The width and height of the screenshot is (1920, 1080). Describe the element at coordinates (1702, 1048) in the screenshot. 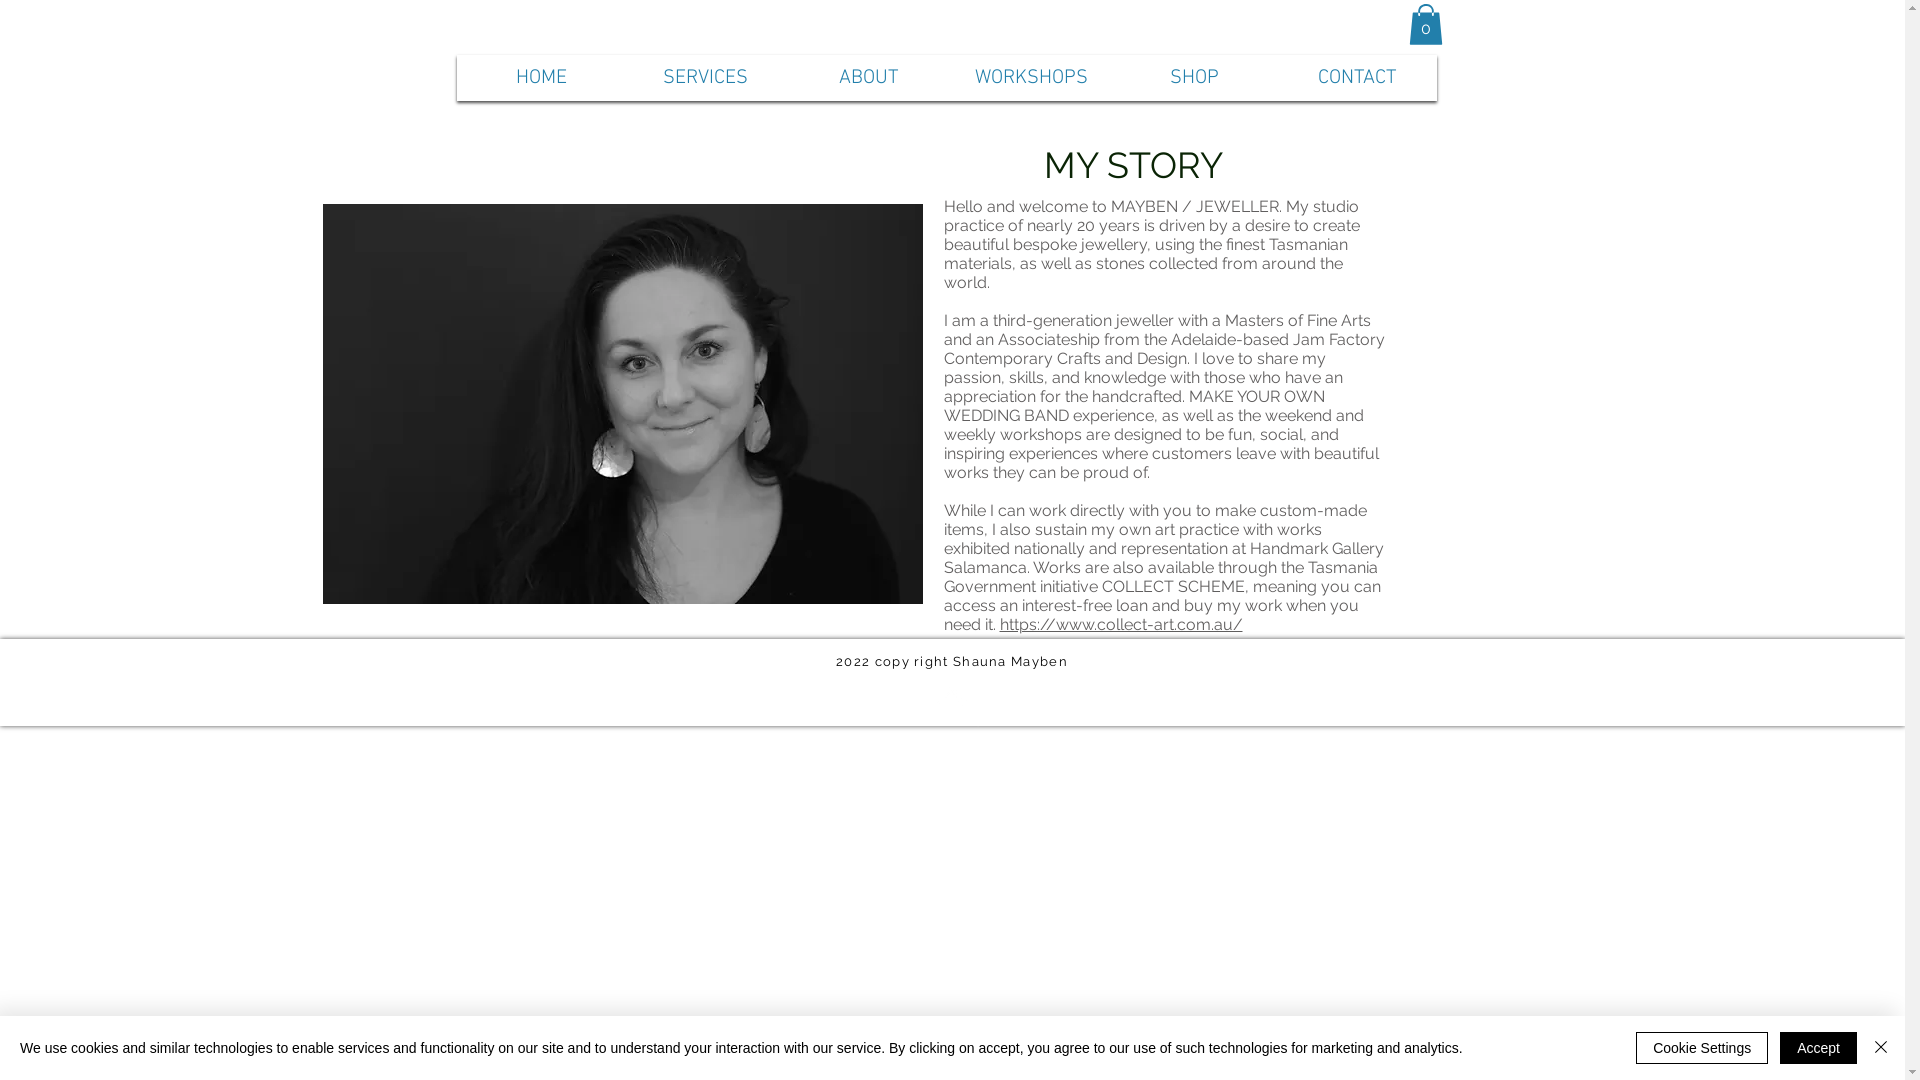

I see `Cookie Settings` at that location.